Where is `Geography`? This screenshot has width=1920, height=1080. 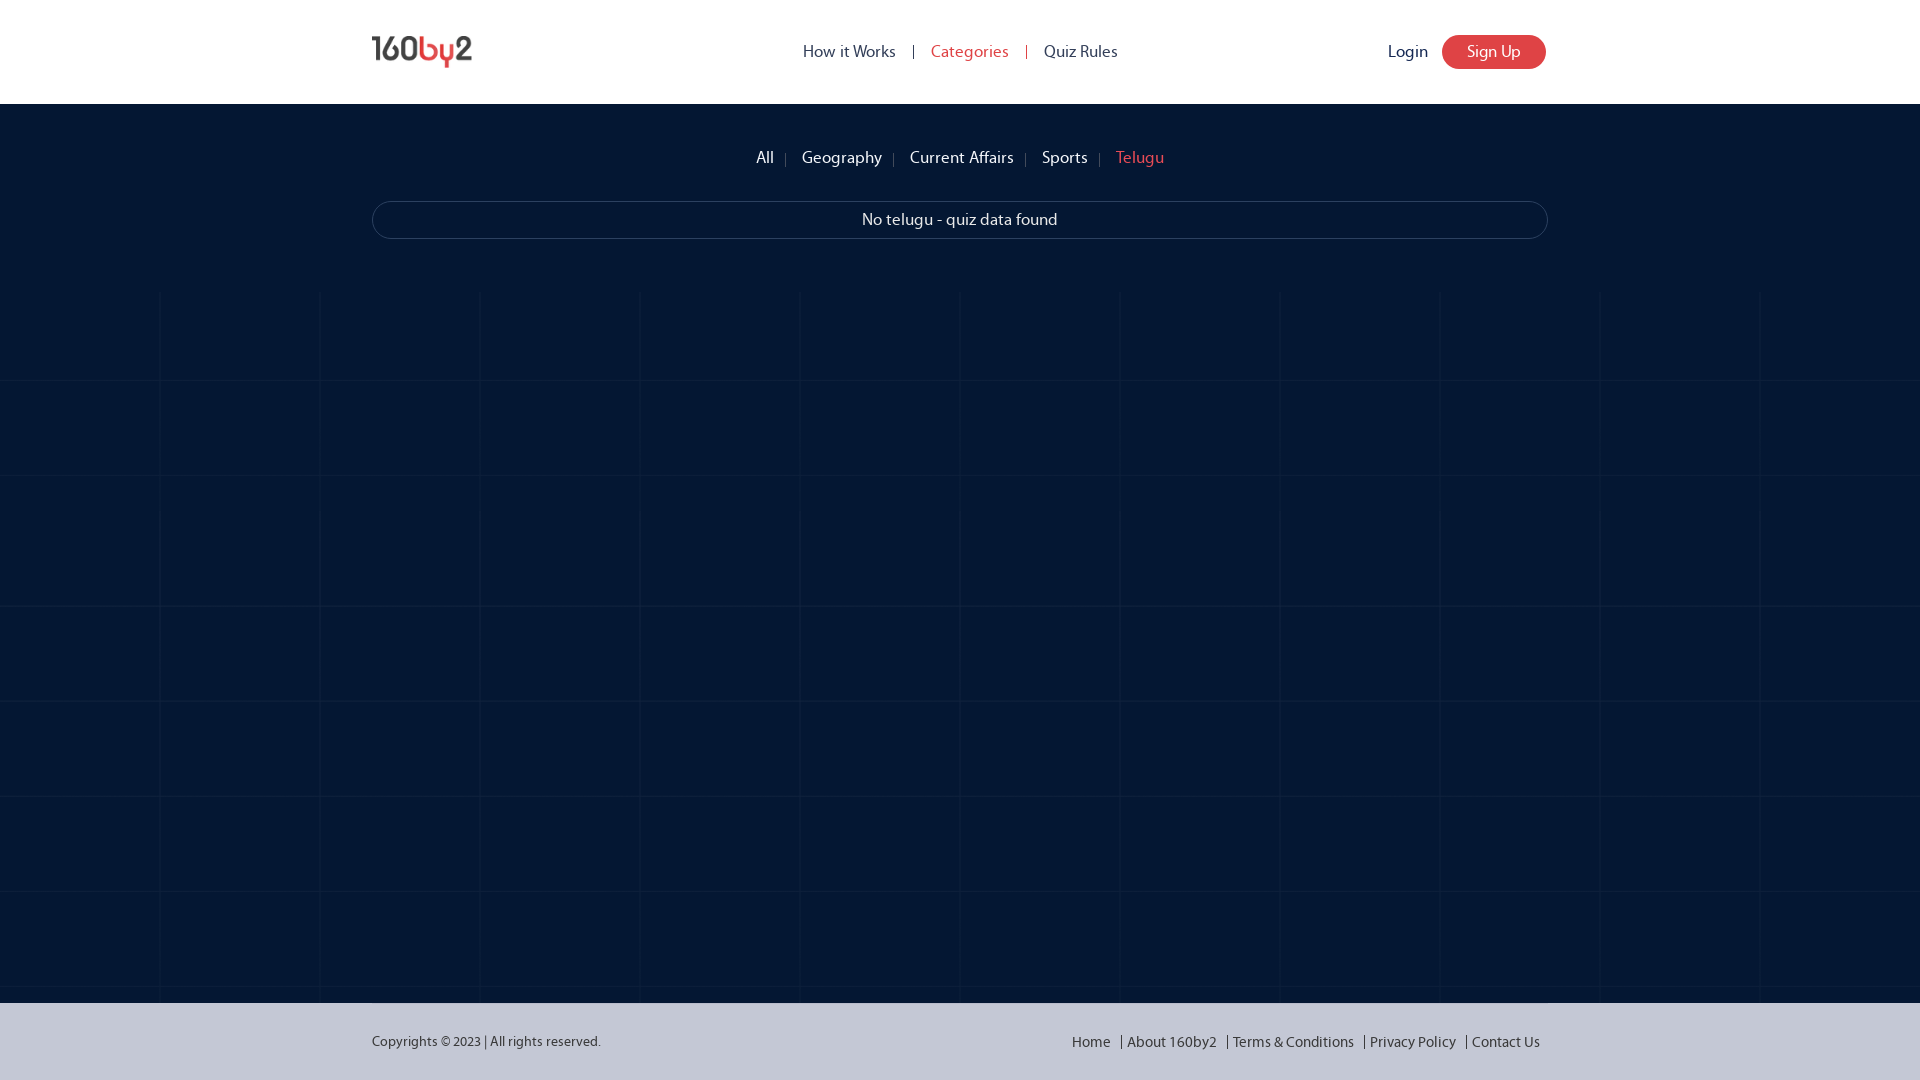 Geography is located at coordinates (842, 153).